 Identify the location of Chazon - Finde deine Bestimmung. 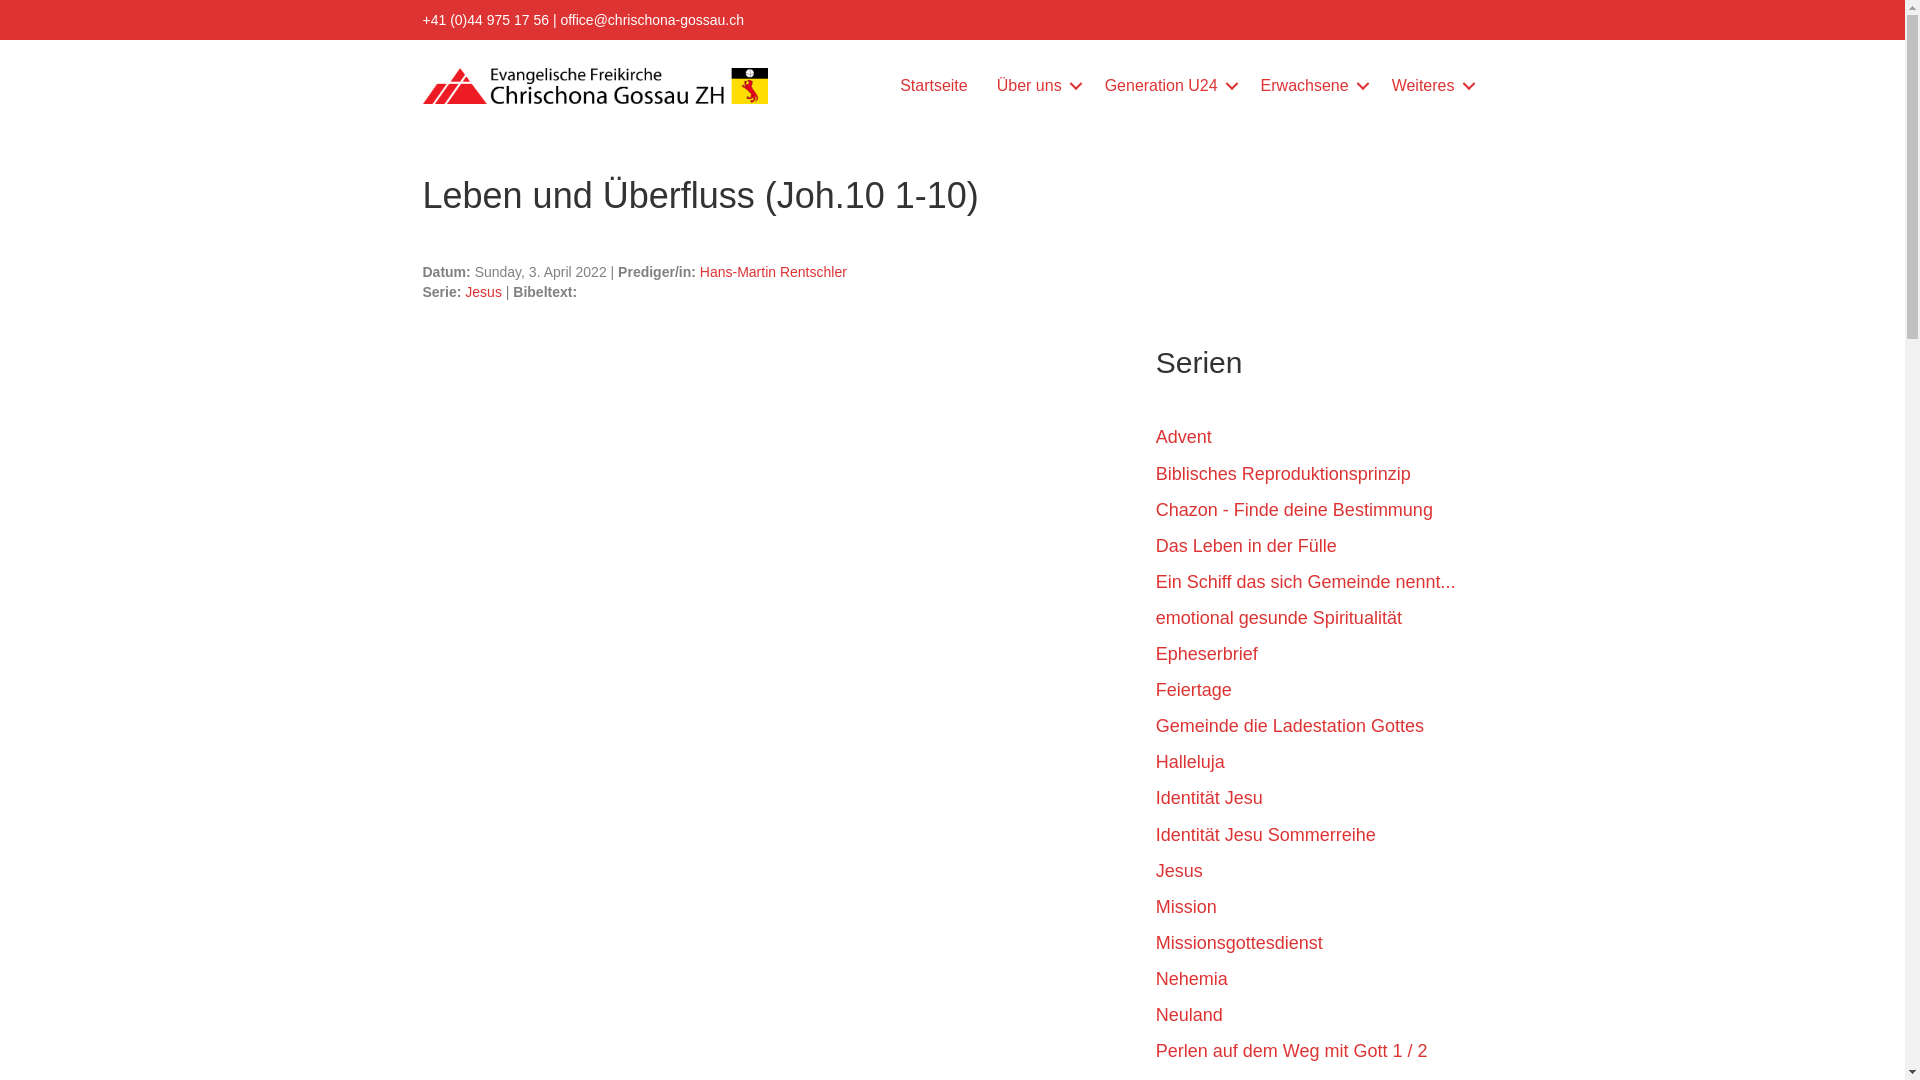
(1320, 515).